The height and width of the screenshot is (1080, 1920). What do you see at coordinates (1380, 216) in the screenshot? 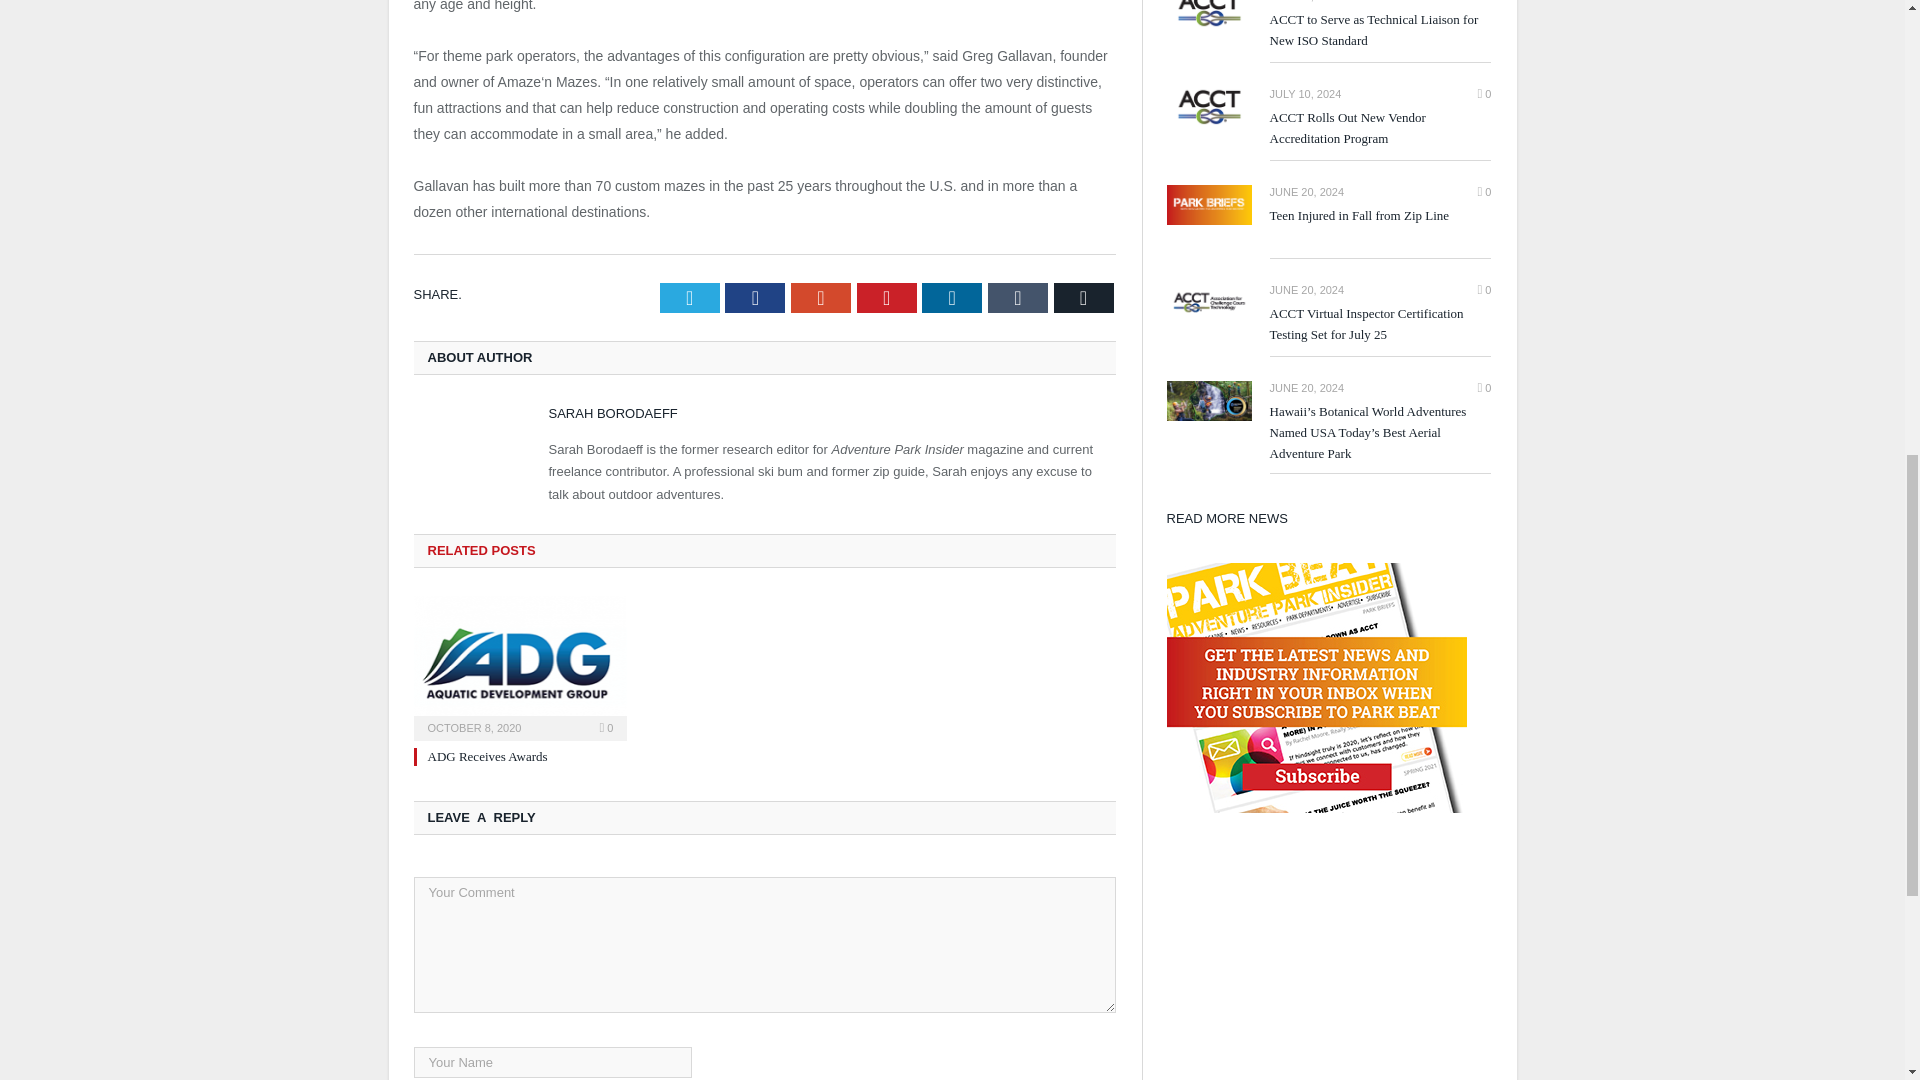
I see `Teen Injured in Fall from Zip Line` at bounding box center [1380, 216].